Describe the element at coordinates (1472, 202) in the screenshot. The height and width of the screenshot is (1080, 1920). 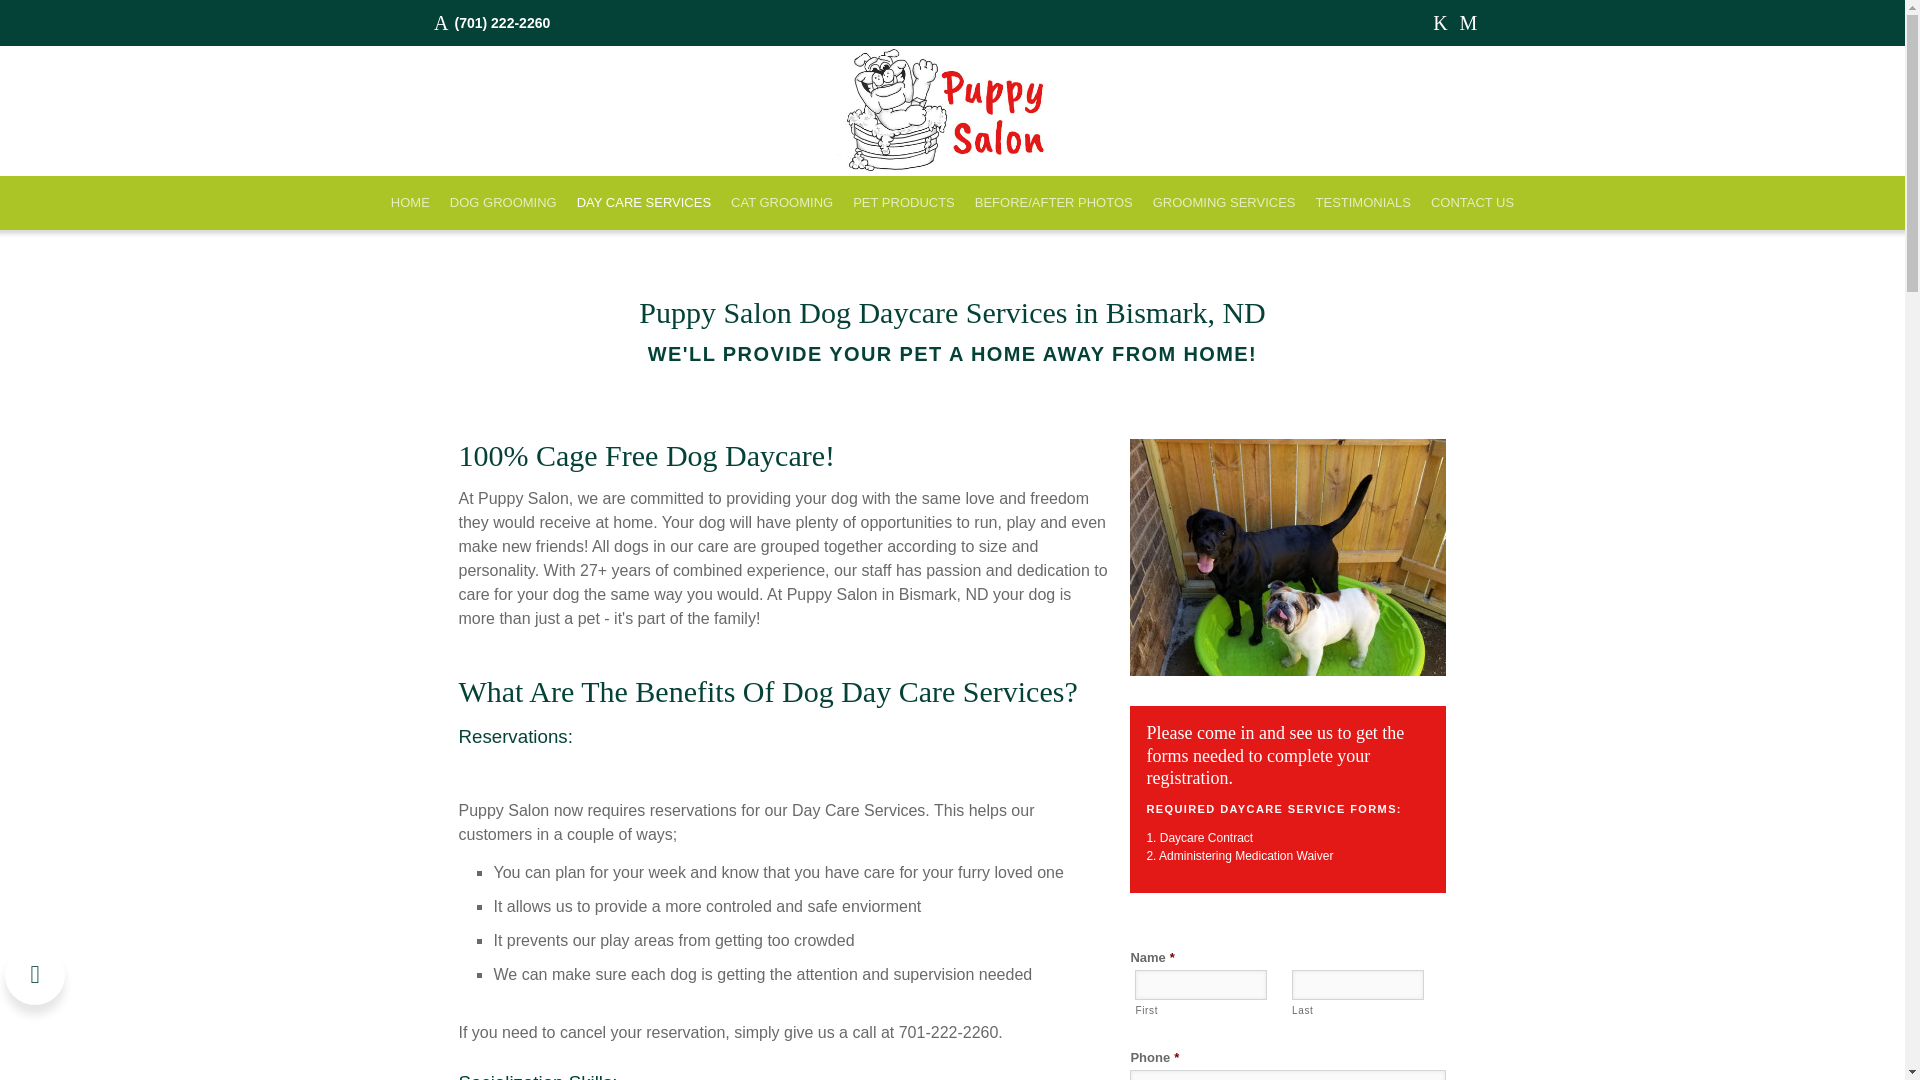
I see `CONTACT US` at that location.